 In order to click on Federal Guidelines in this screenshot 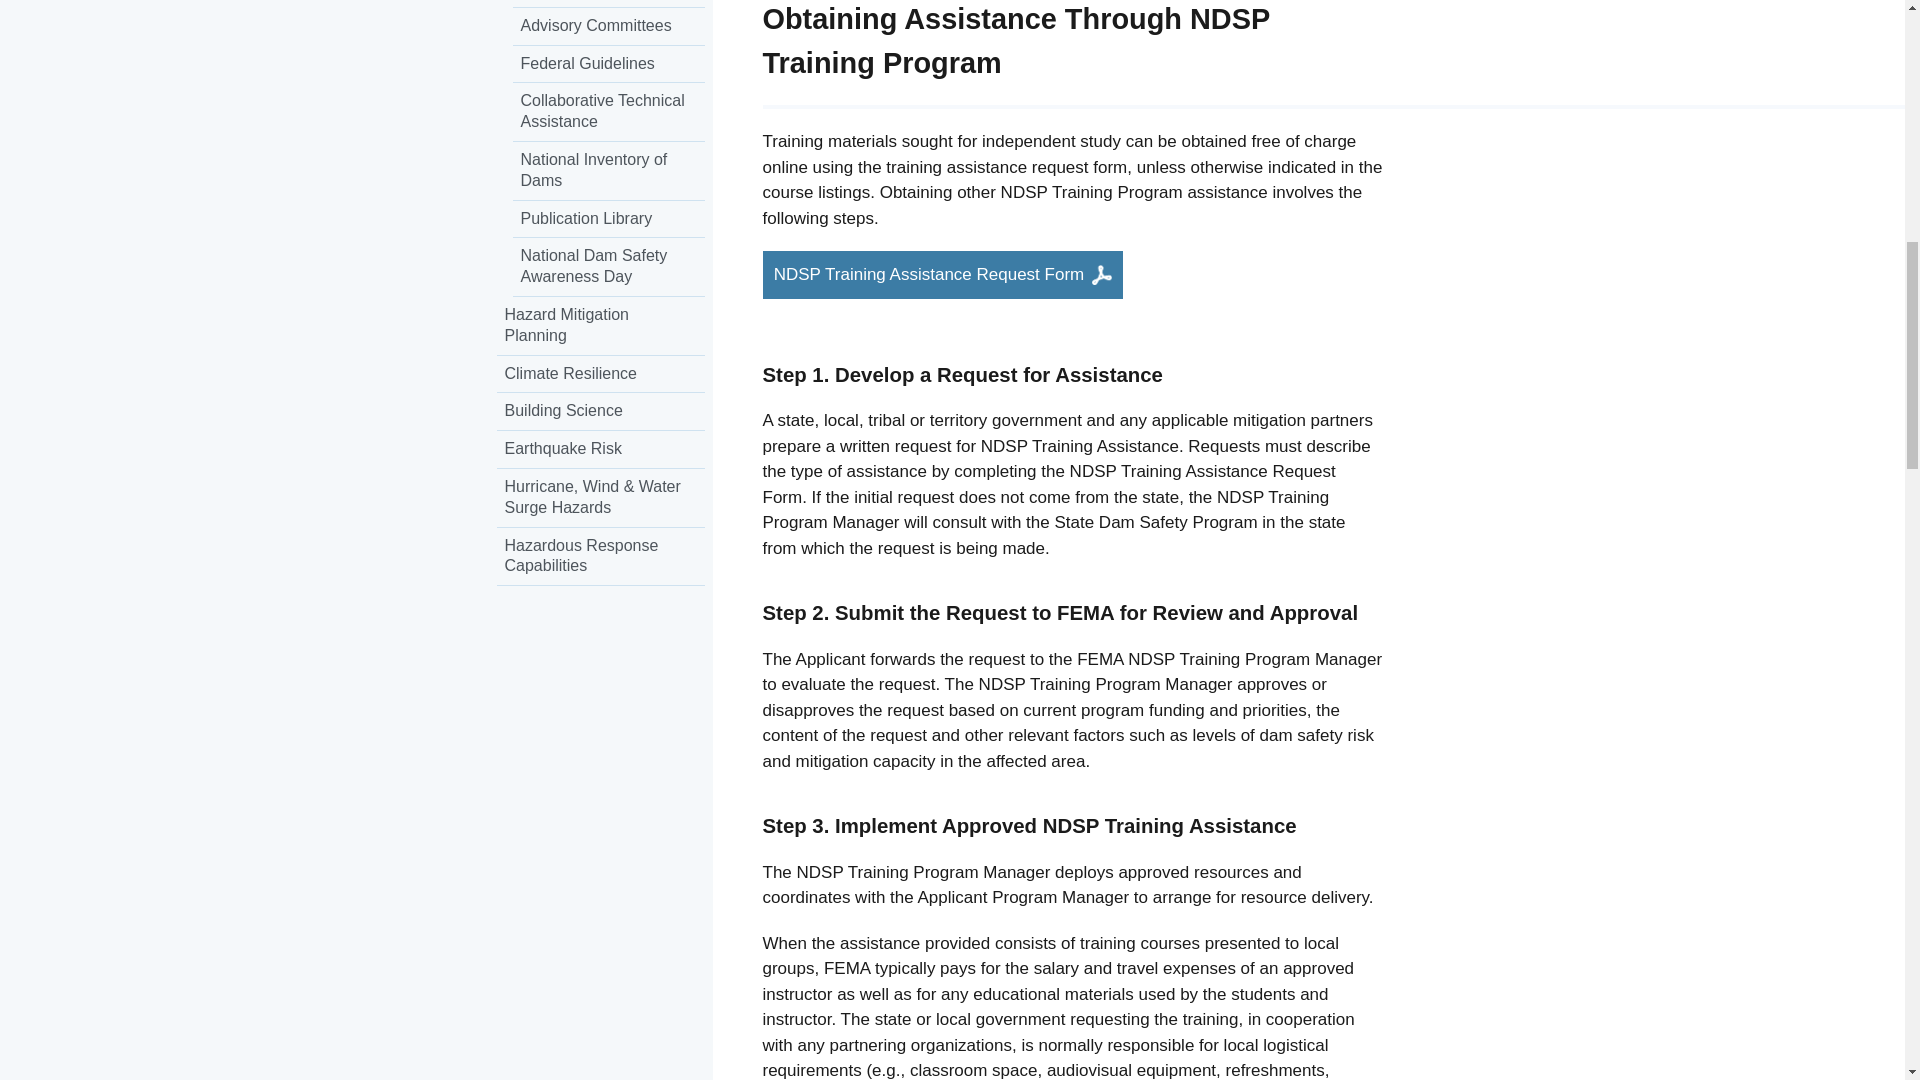, I will do `click(608, 65)`.